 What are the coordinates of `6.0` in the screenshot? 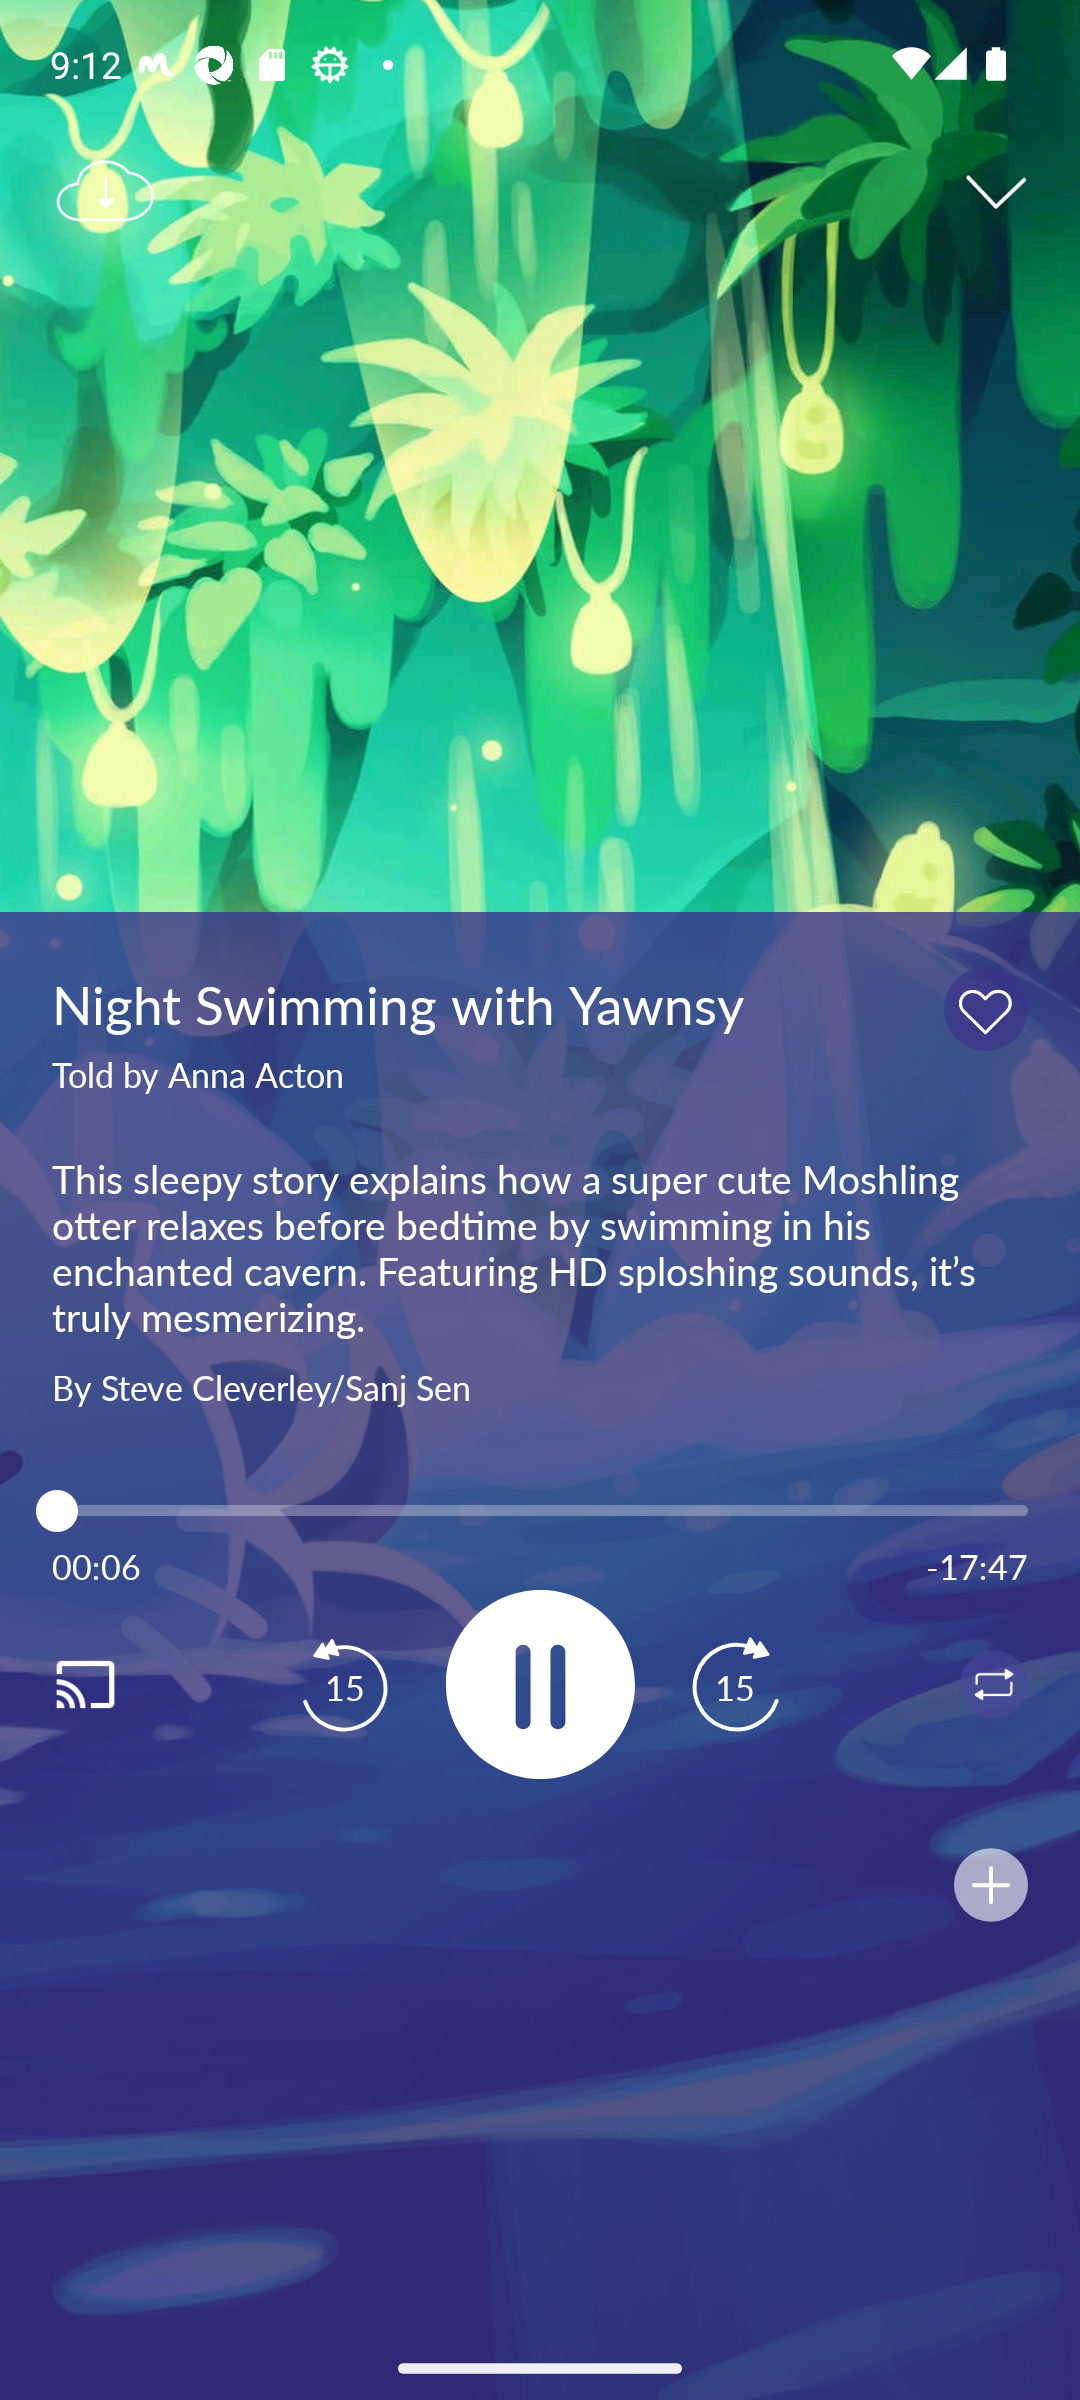 It's located at (540, 1510).